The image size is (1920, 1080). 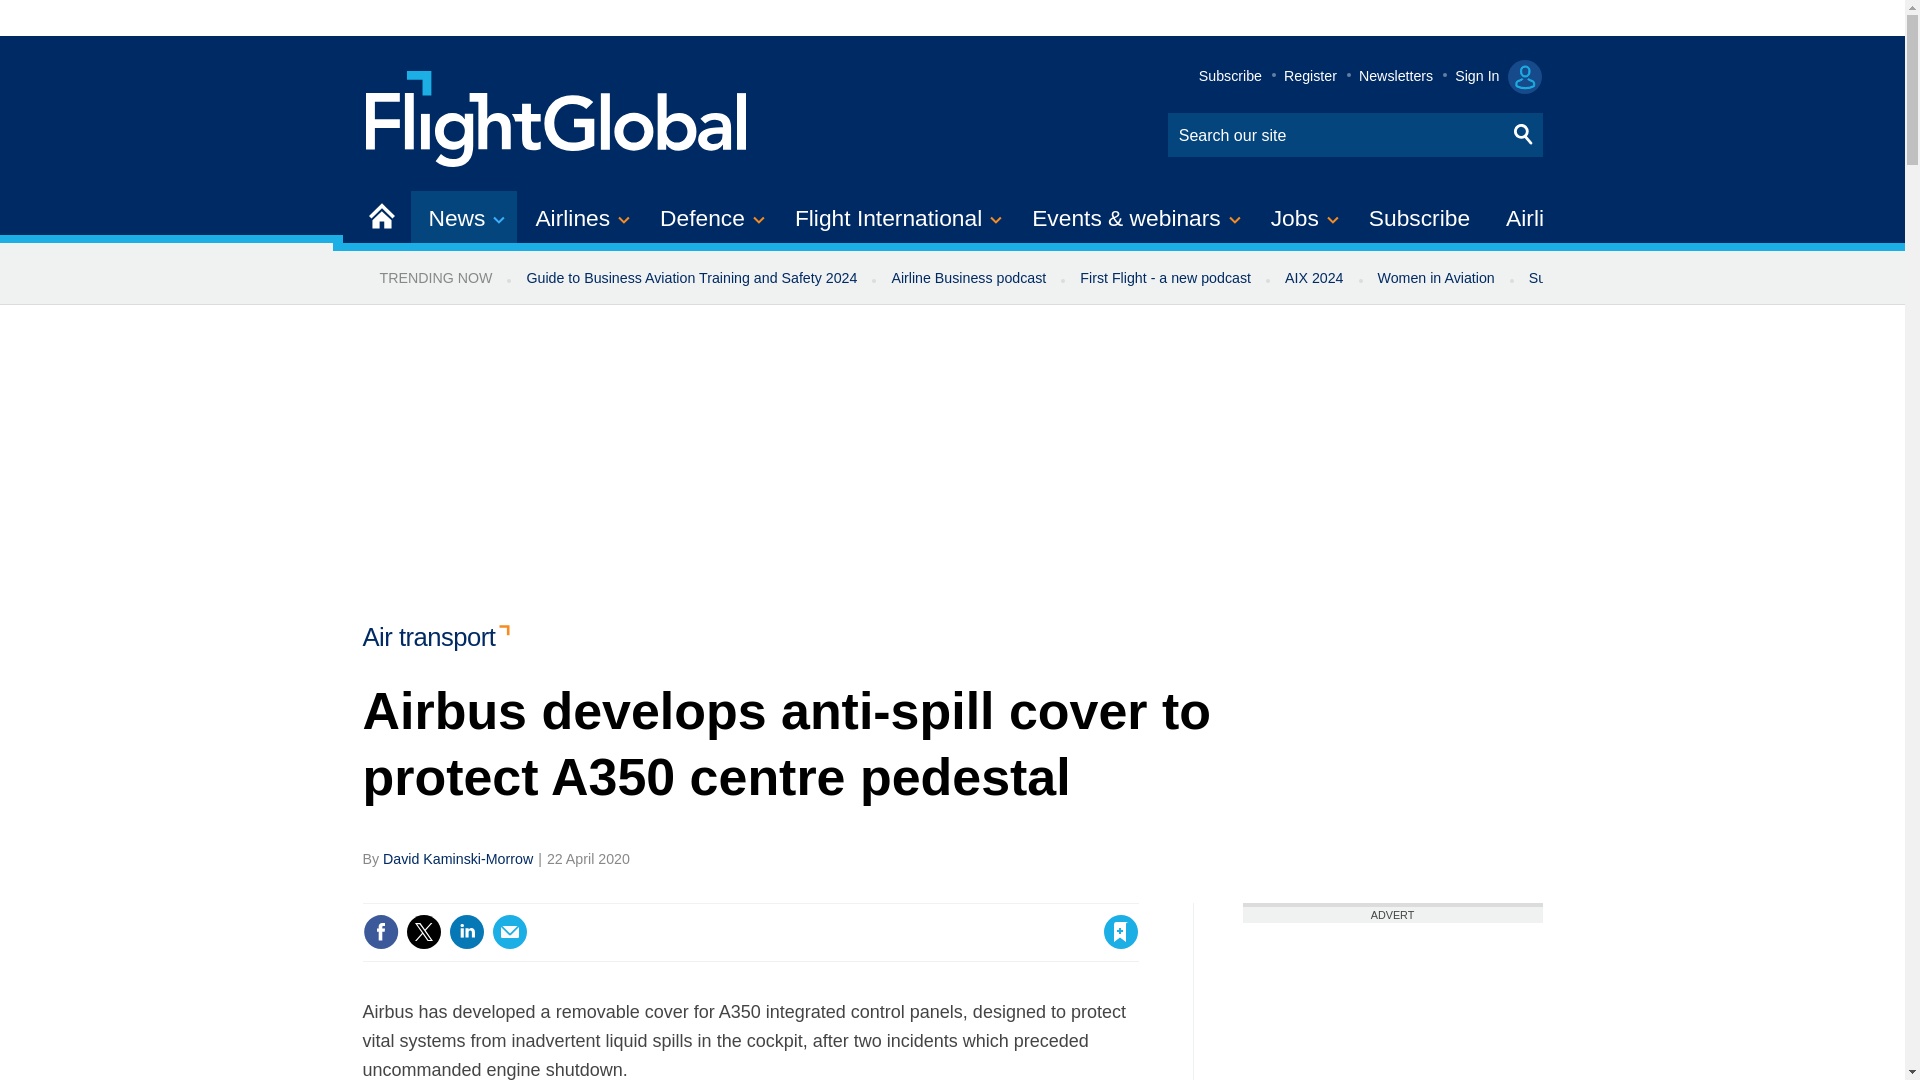 What do you see at coordinates (510, 932) in the screenshot?
I see `Email this article` at bounding box center [510, 932].